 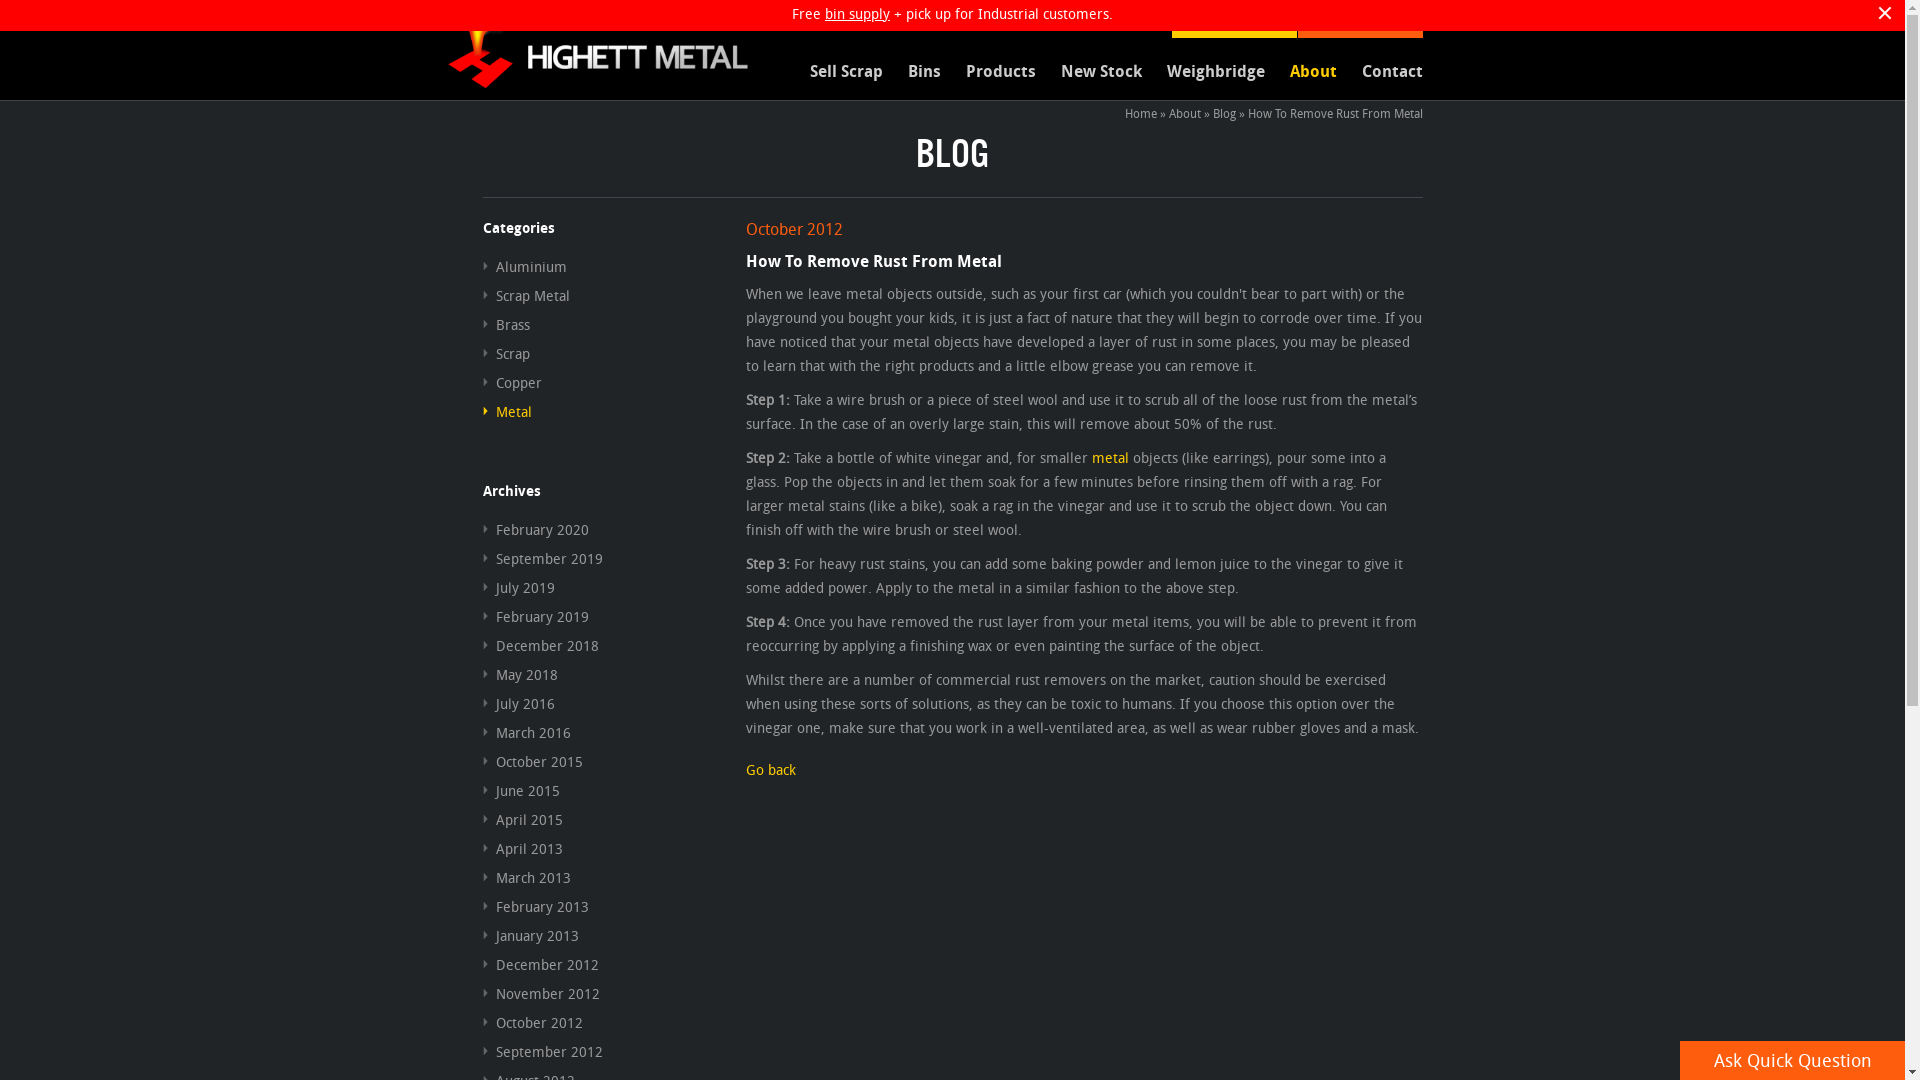 I want to click on Bins, so click(x=911, y=71).